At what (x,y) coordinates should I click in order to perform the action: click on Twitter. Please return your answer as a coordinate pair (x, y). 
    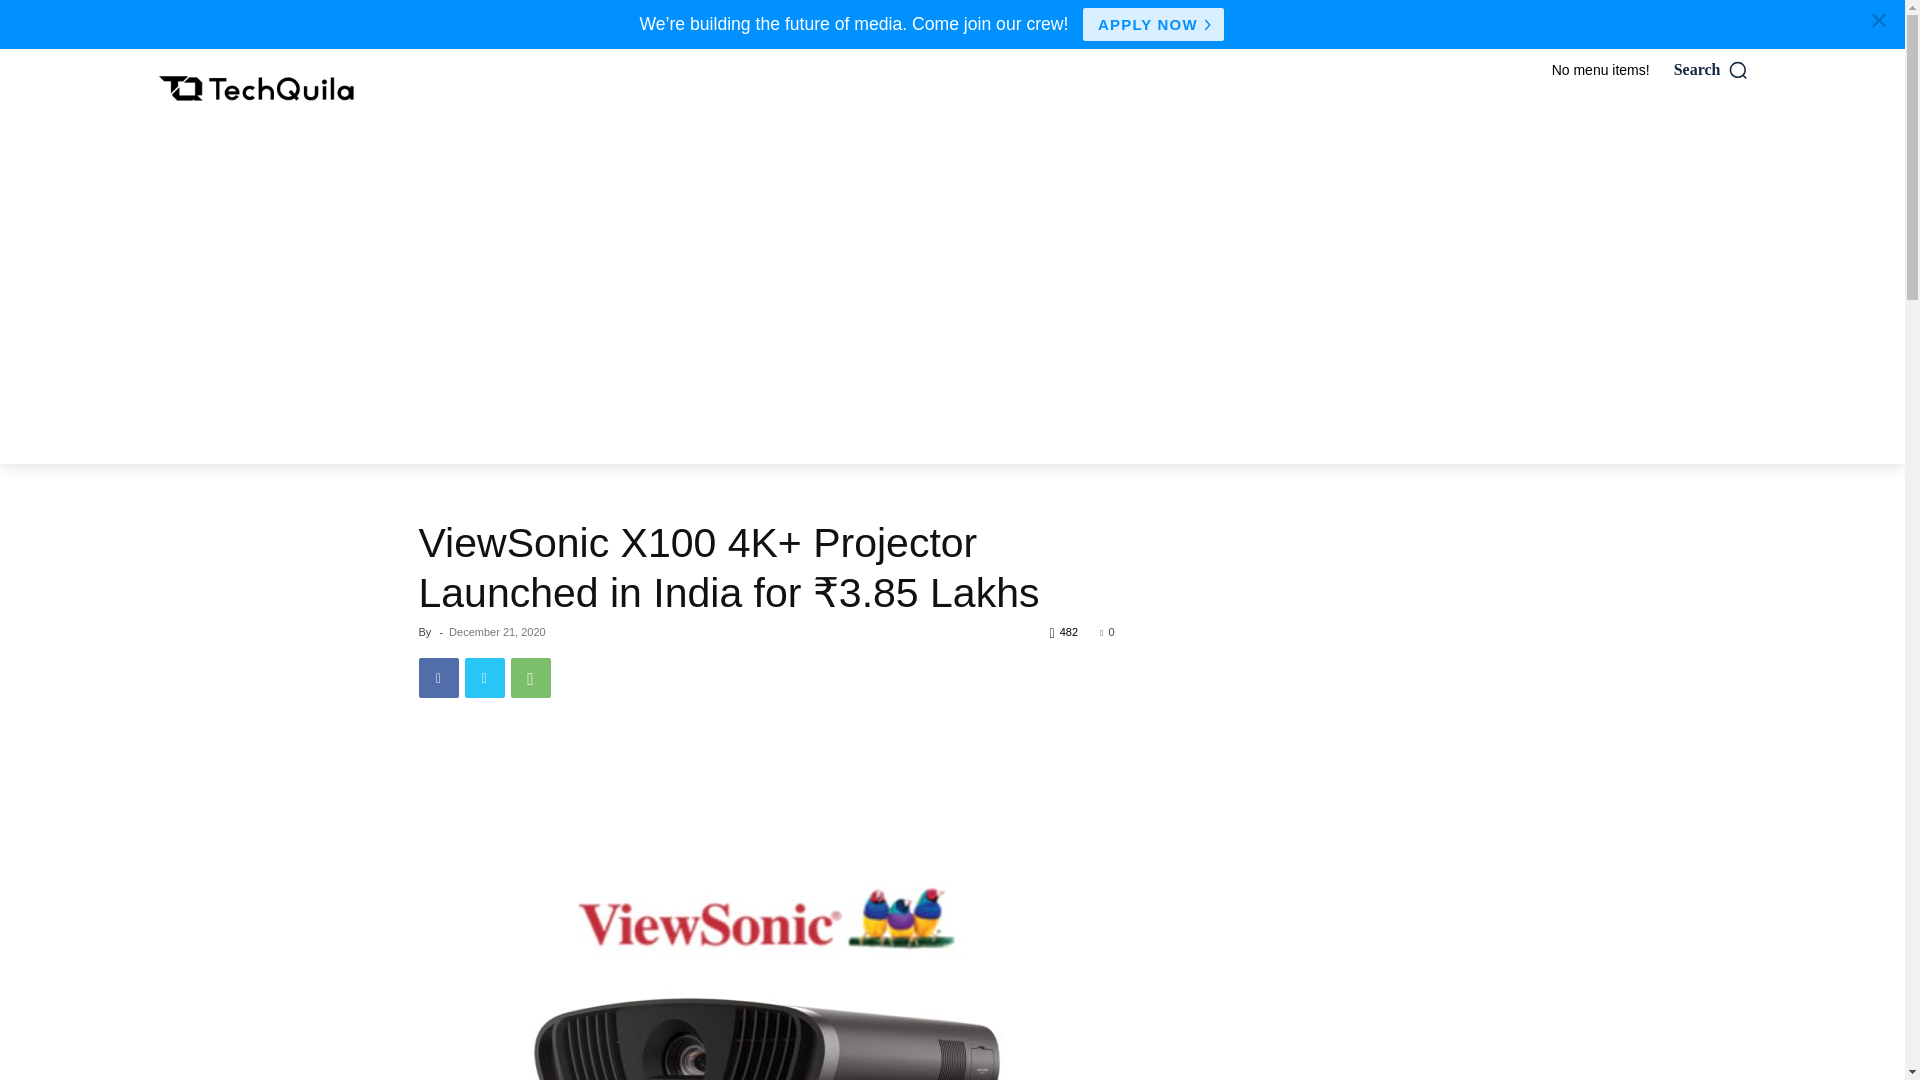
    Looking at the image, I should click on (484, 677).